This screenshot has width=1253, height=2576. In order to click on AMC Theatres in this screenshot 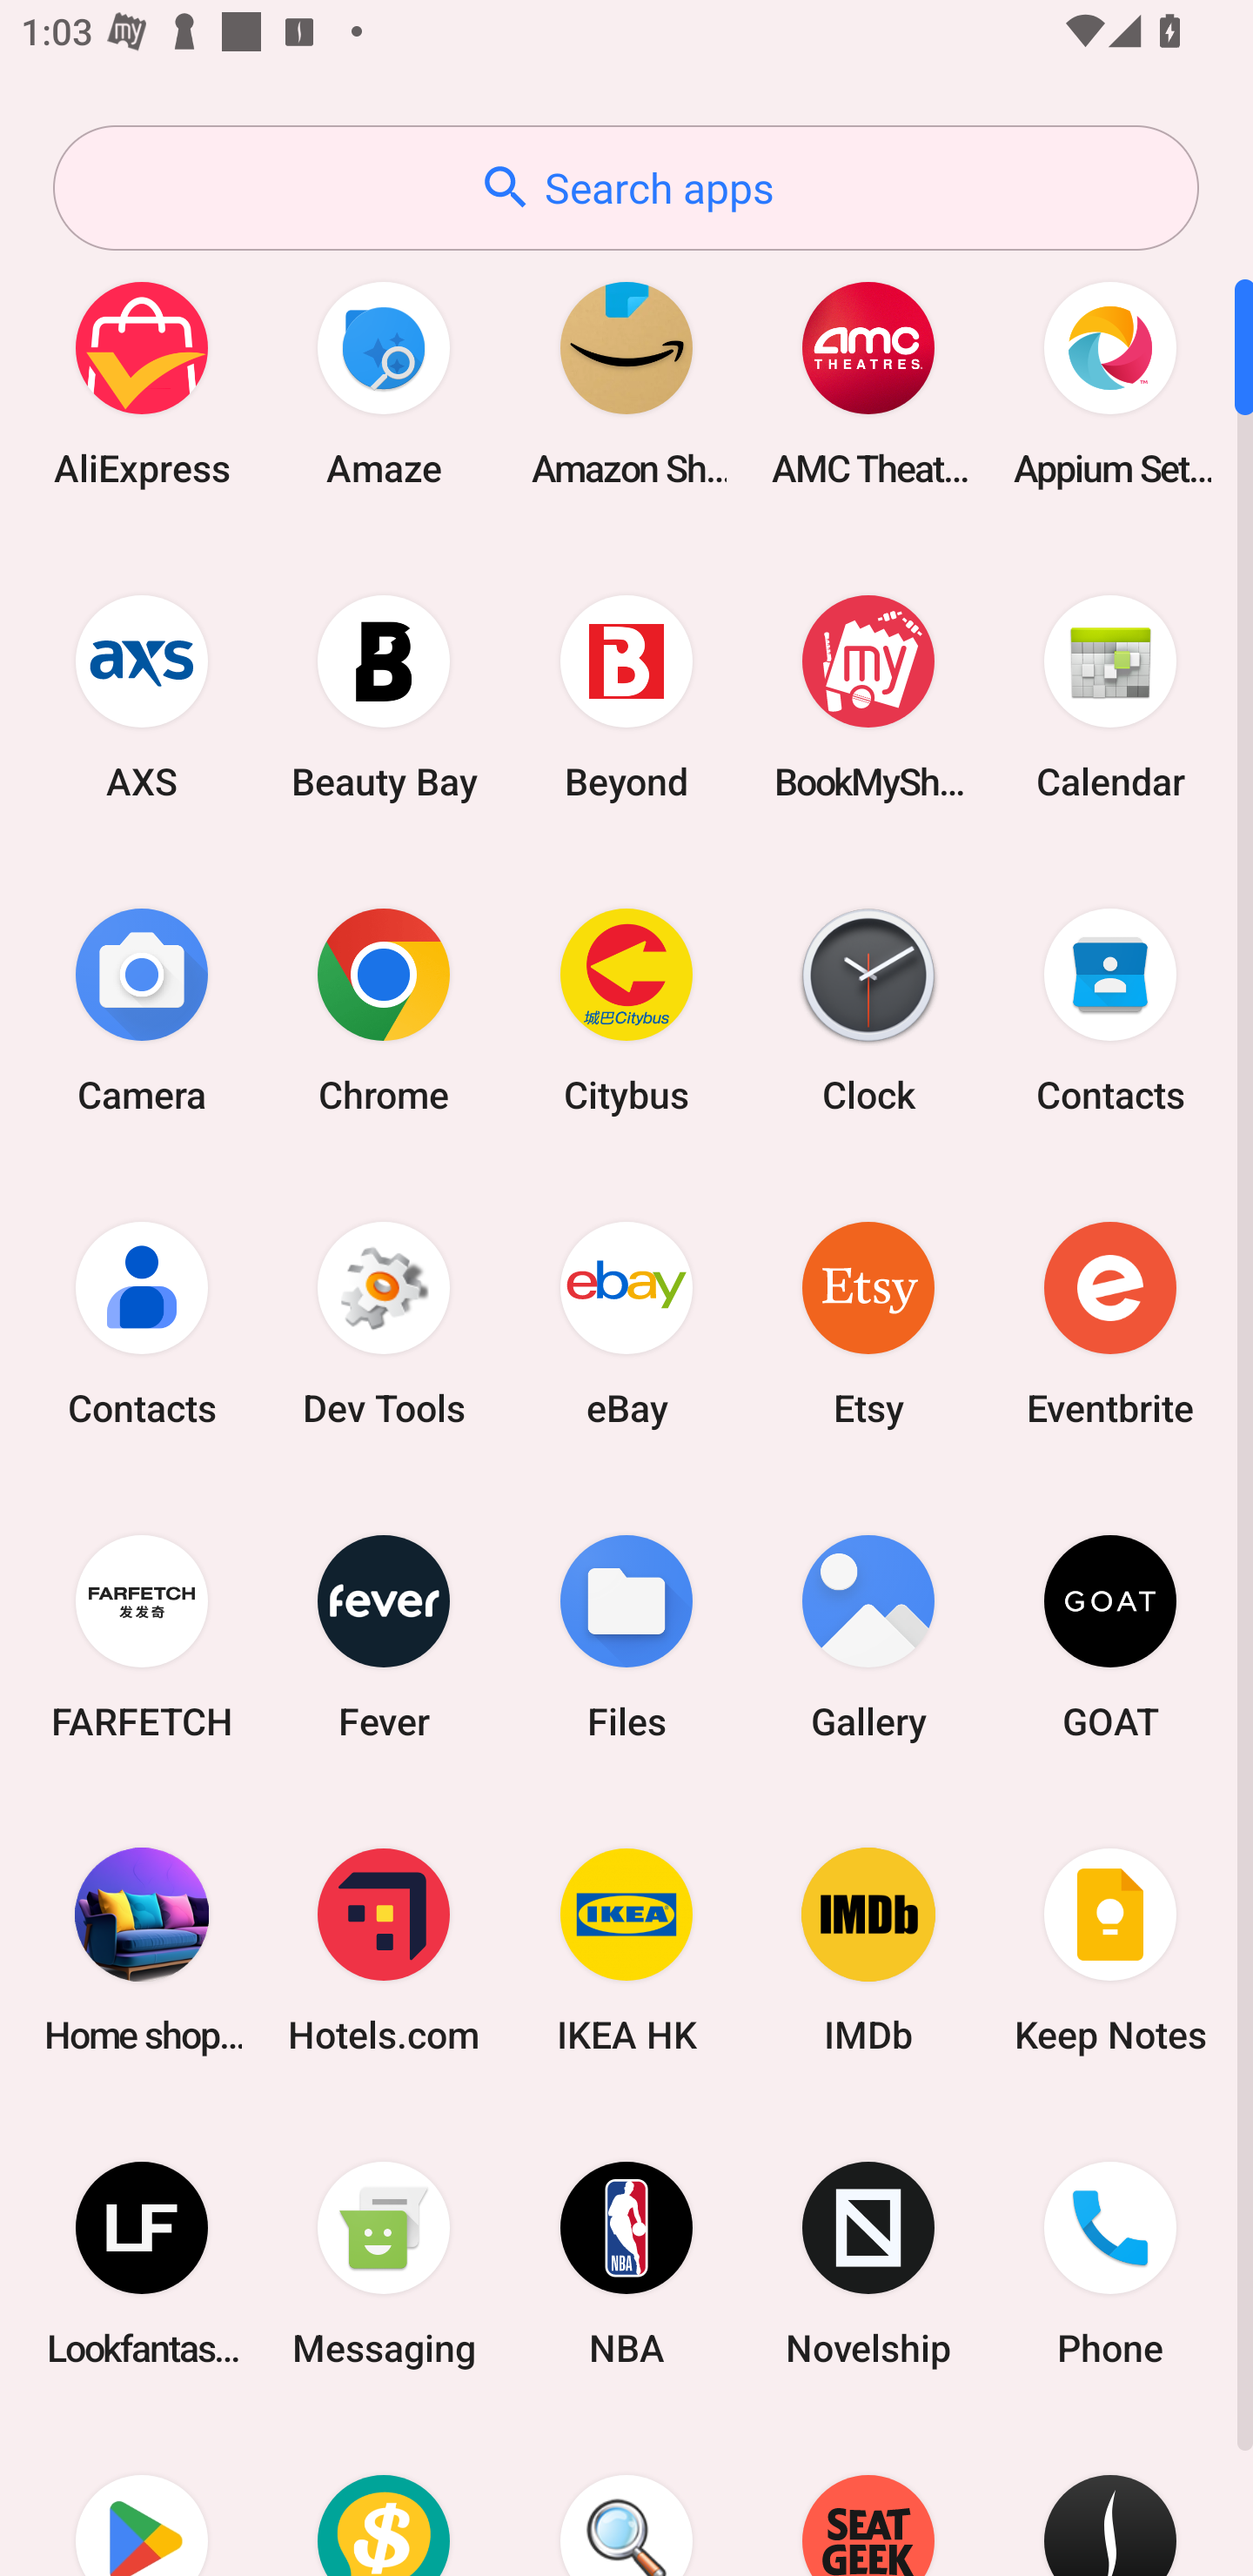, I will do `click(868, 383)`.